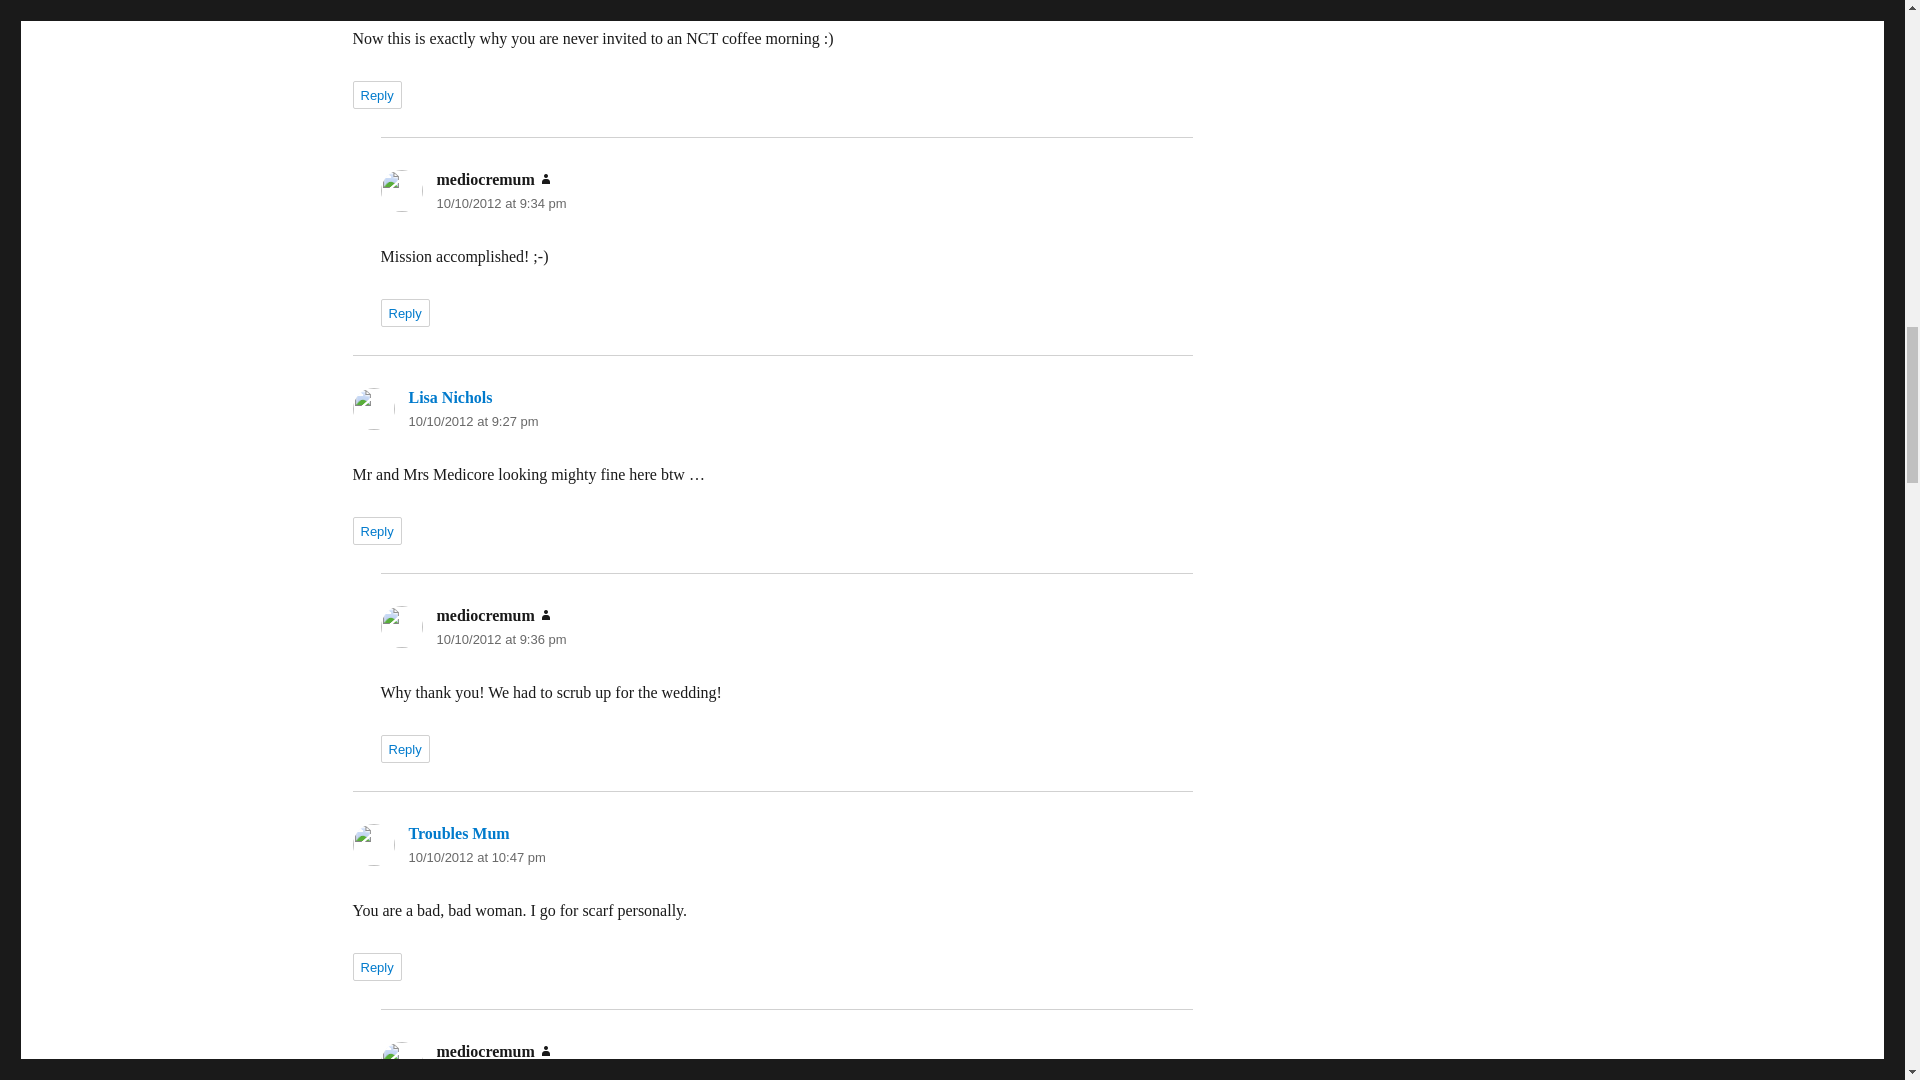  Describe the element at coordinates (376, 531) in the screenshot. I see `Reply` at that location.